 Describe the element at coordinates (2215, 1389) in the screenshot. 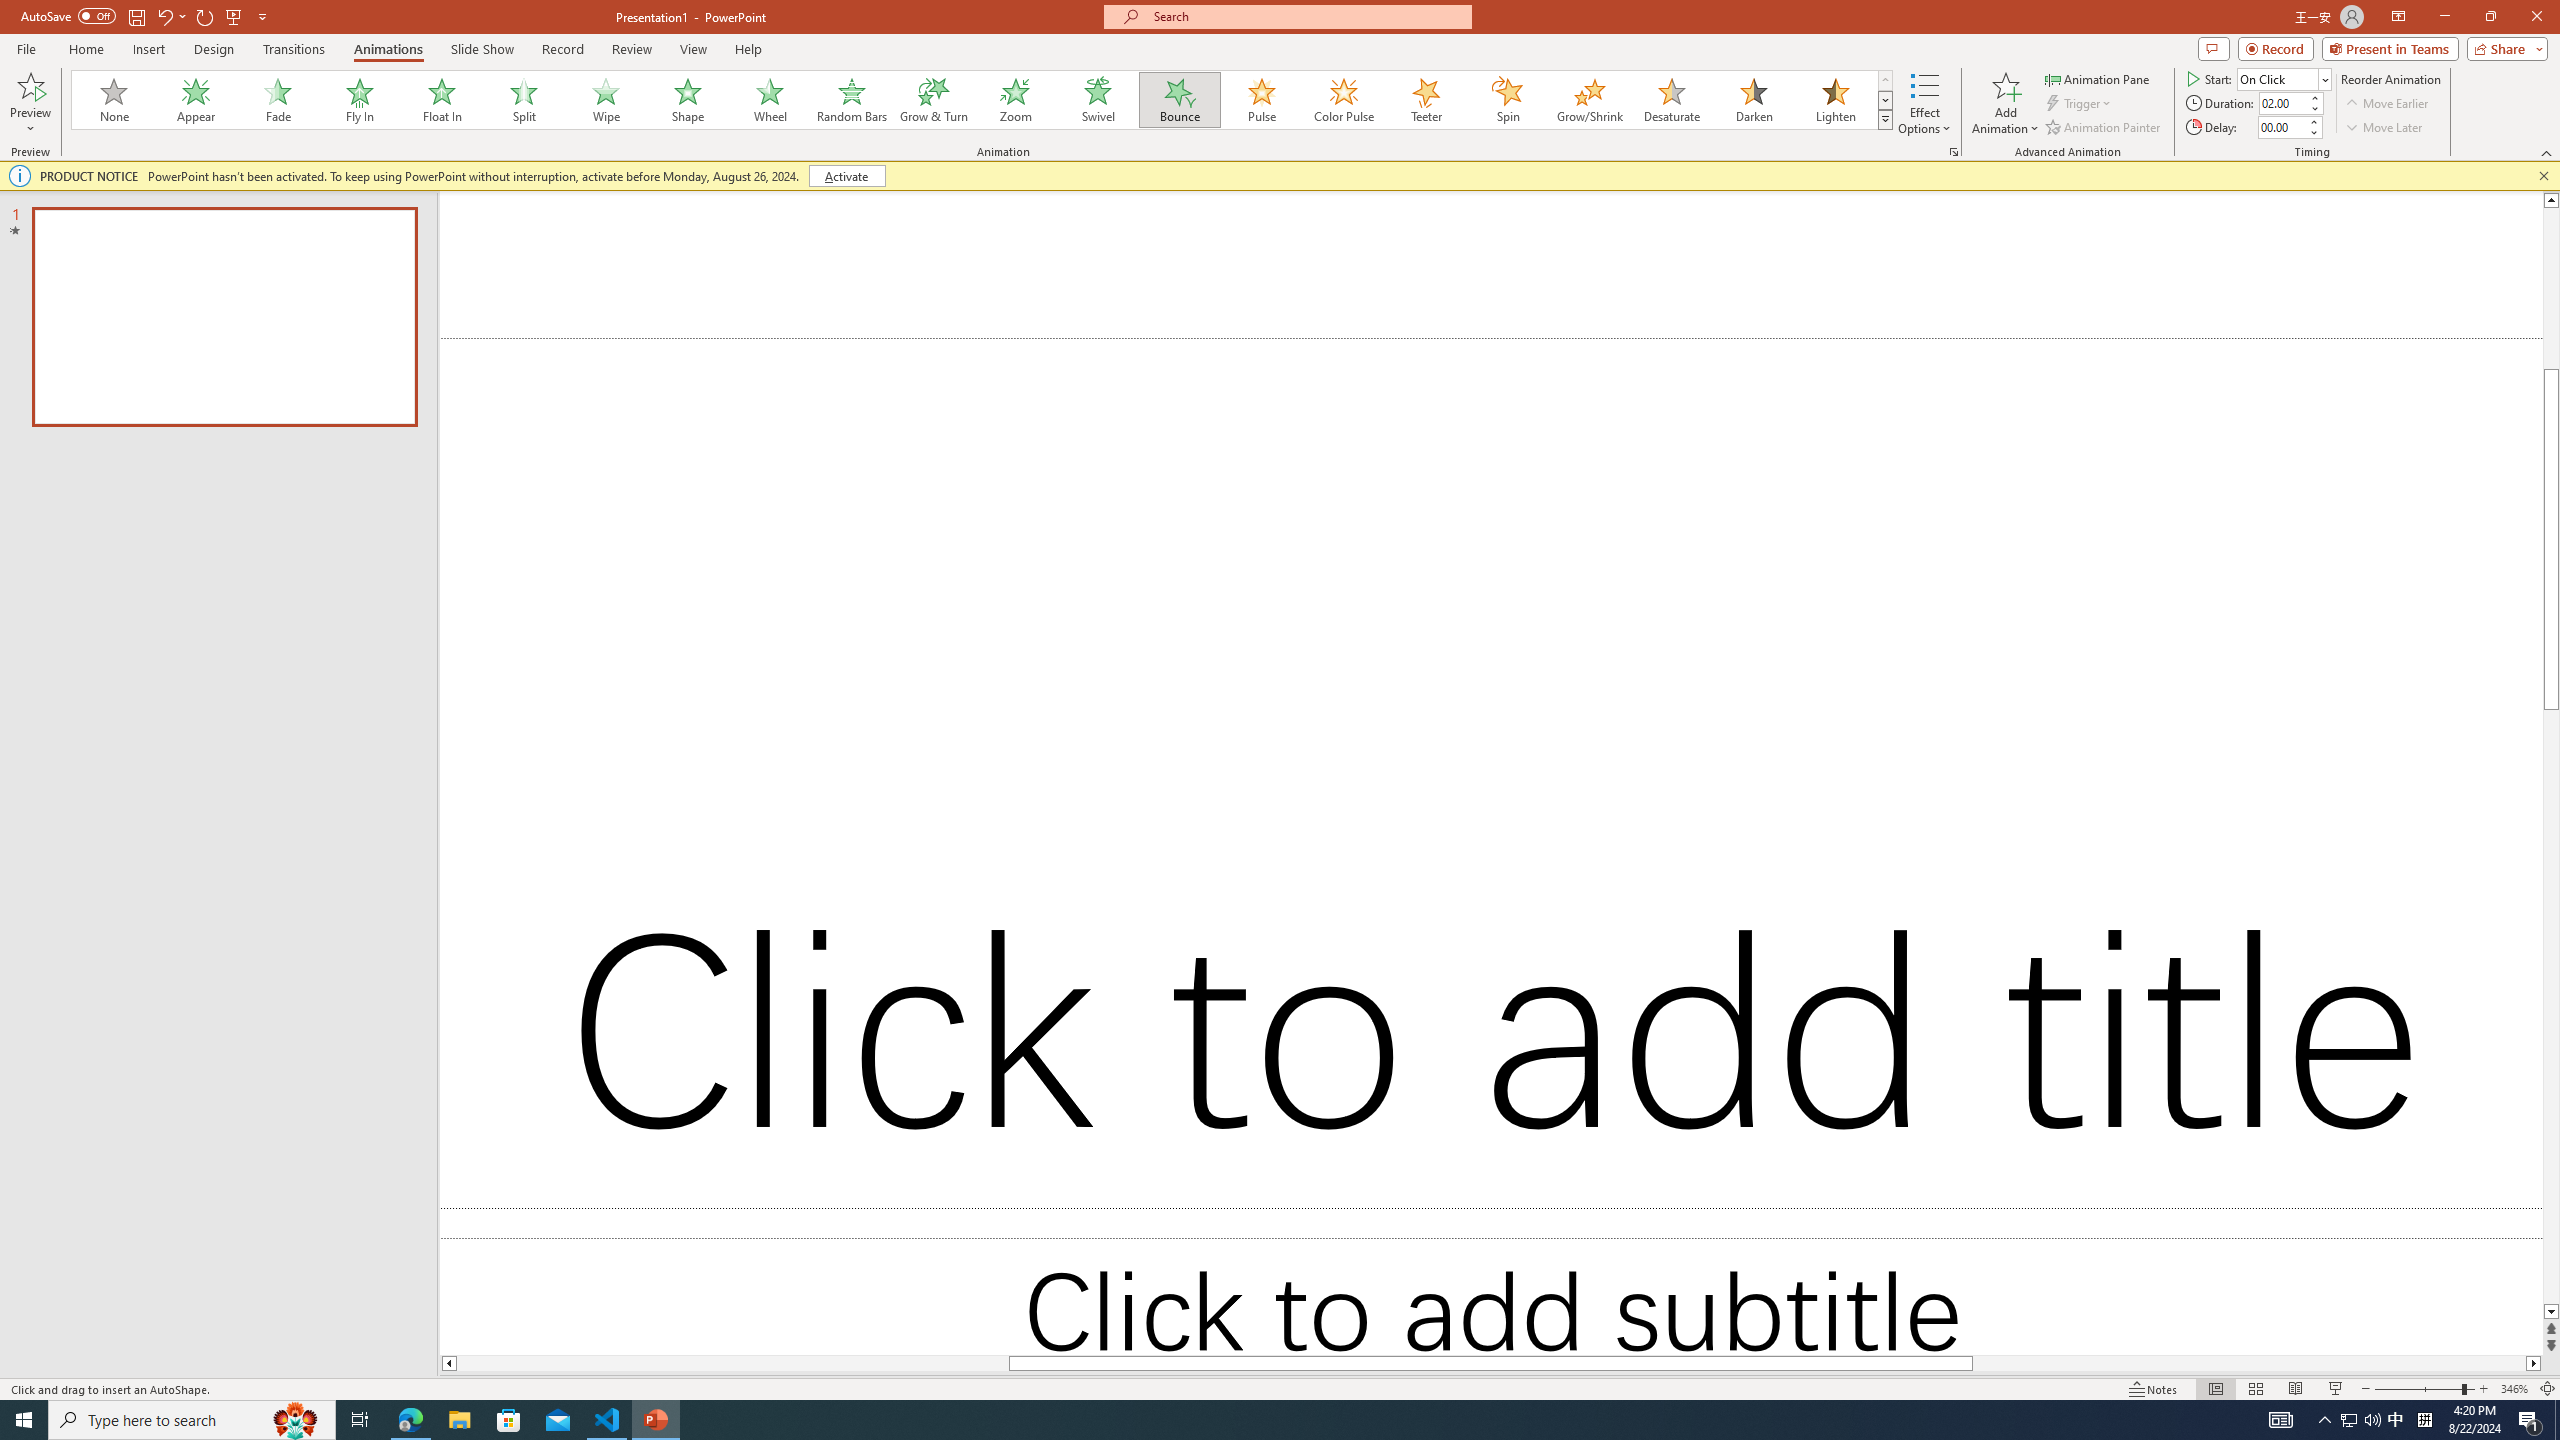

I see `Normal` at that location.